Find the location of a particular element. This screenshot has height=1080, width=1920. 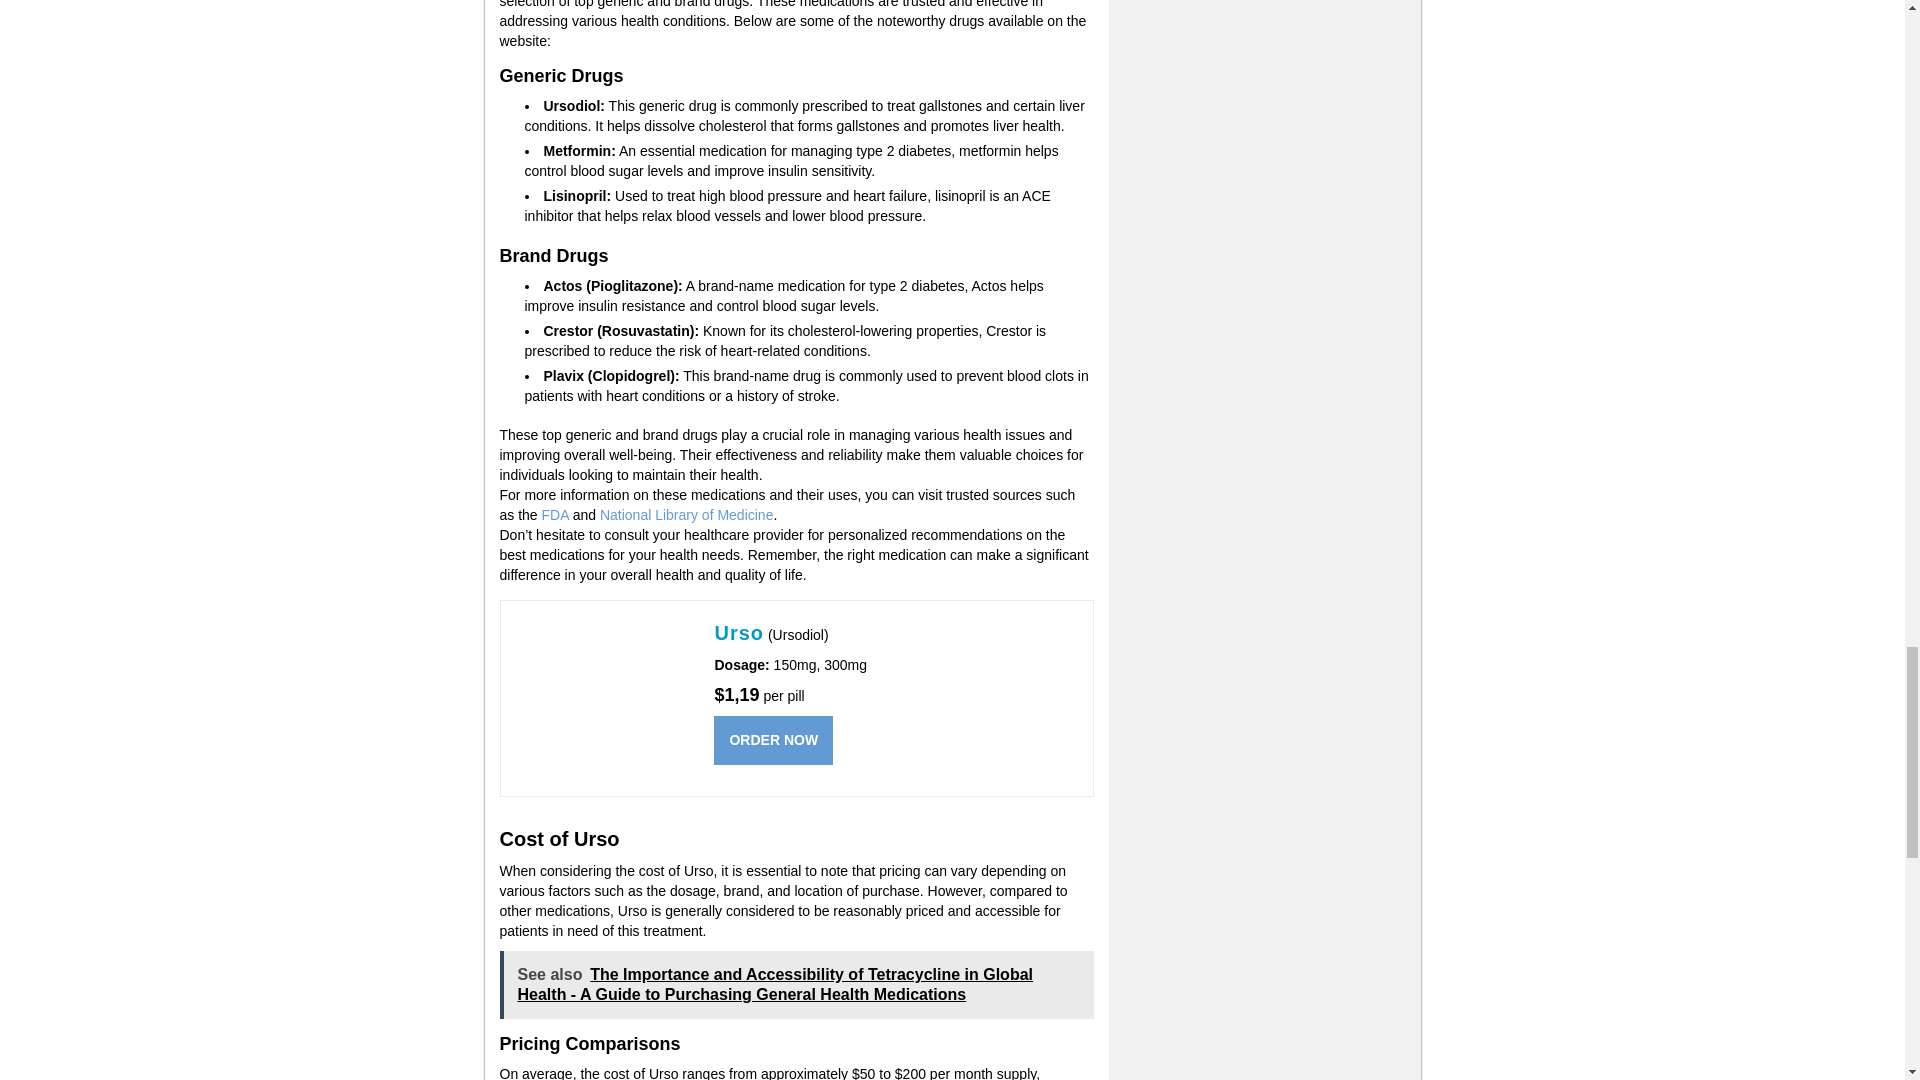

ORDER NOW is located at coordinates (774, 740).